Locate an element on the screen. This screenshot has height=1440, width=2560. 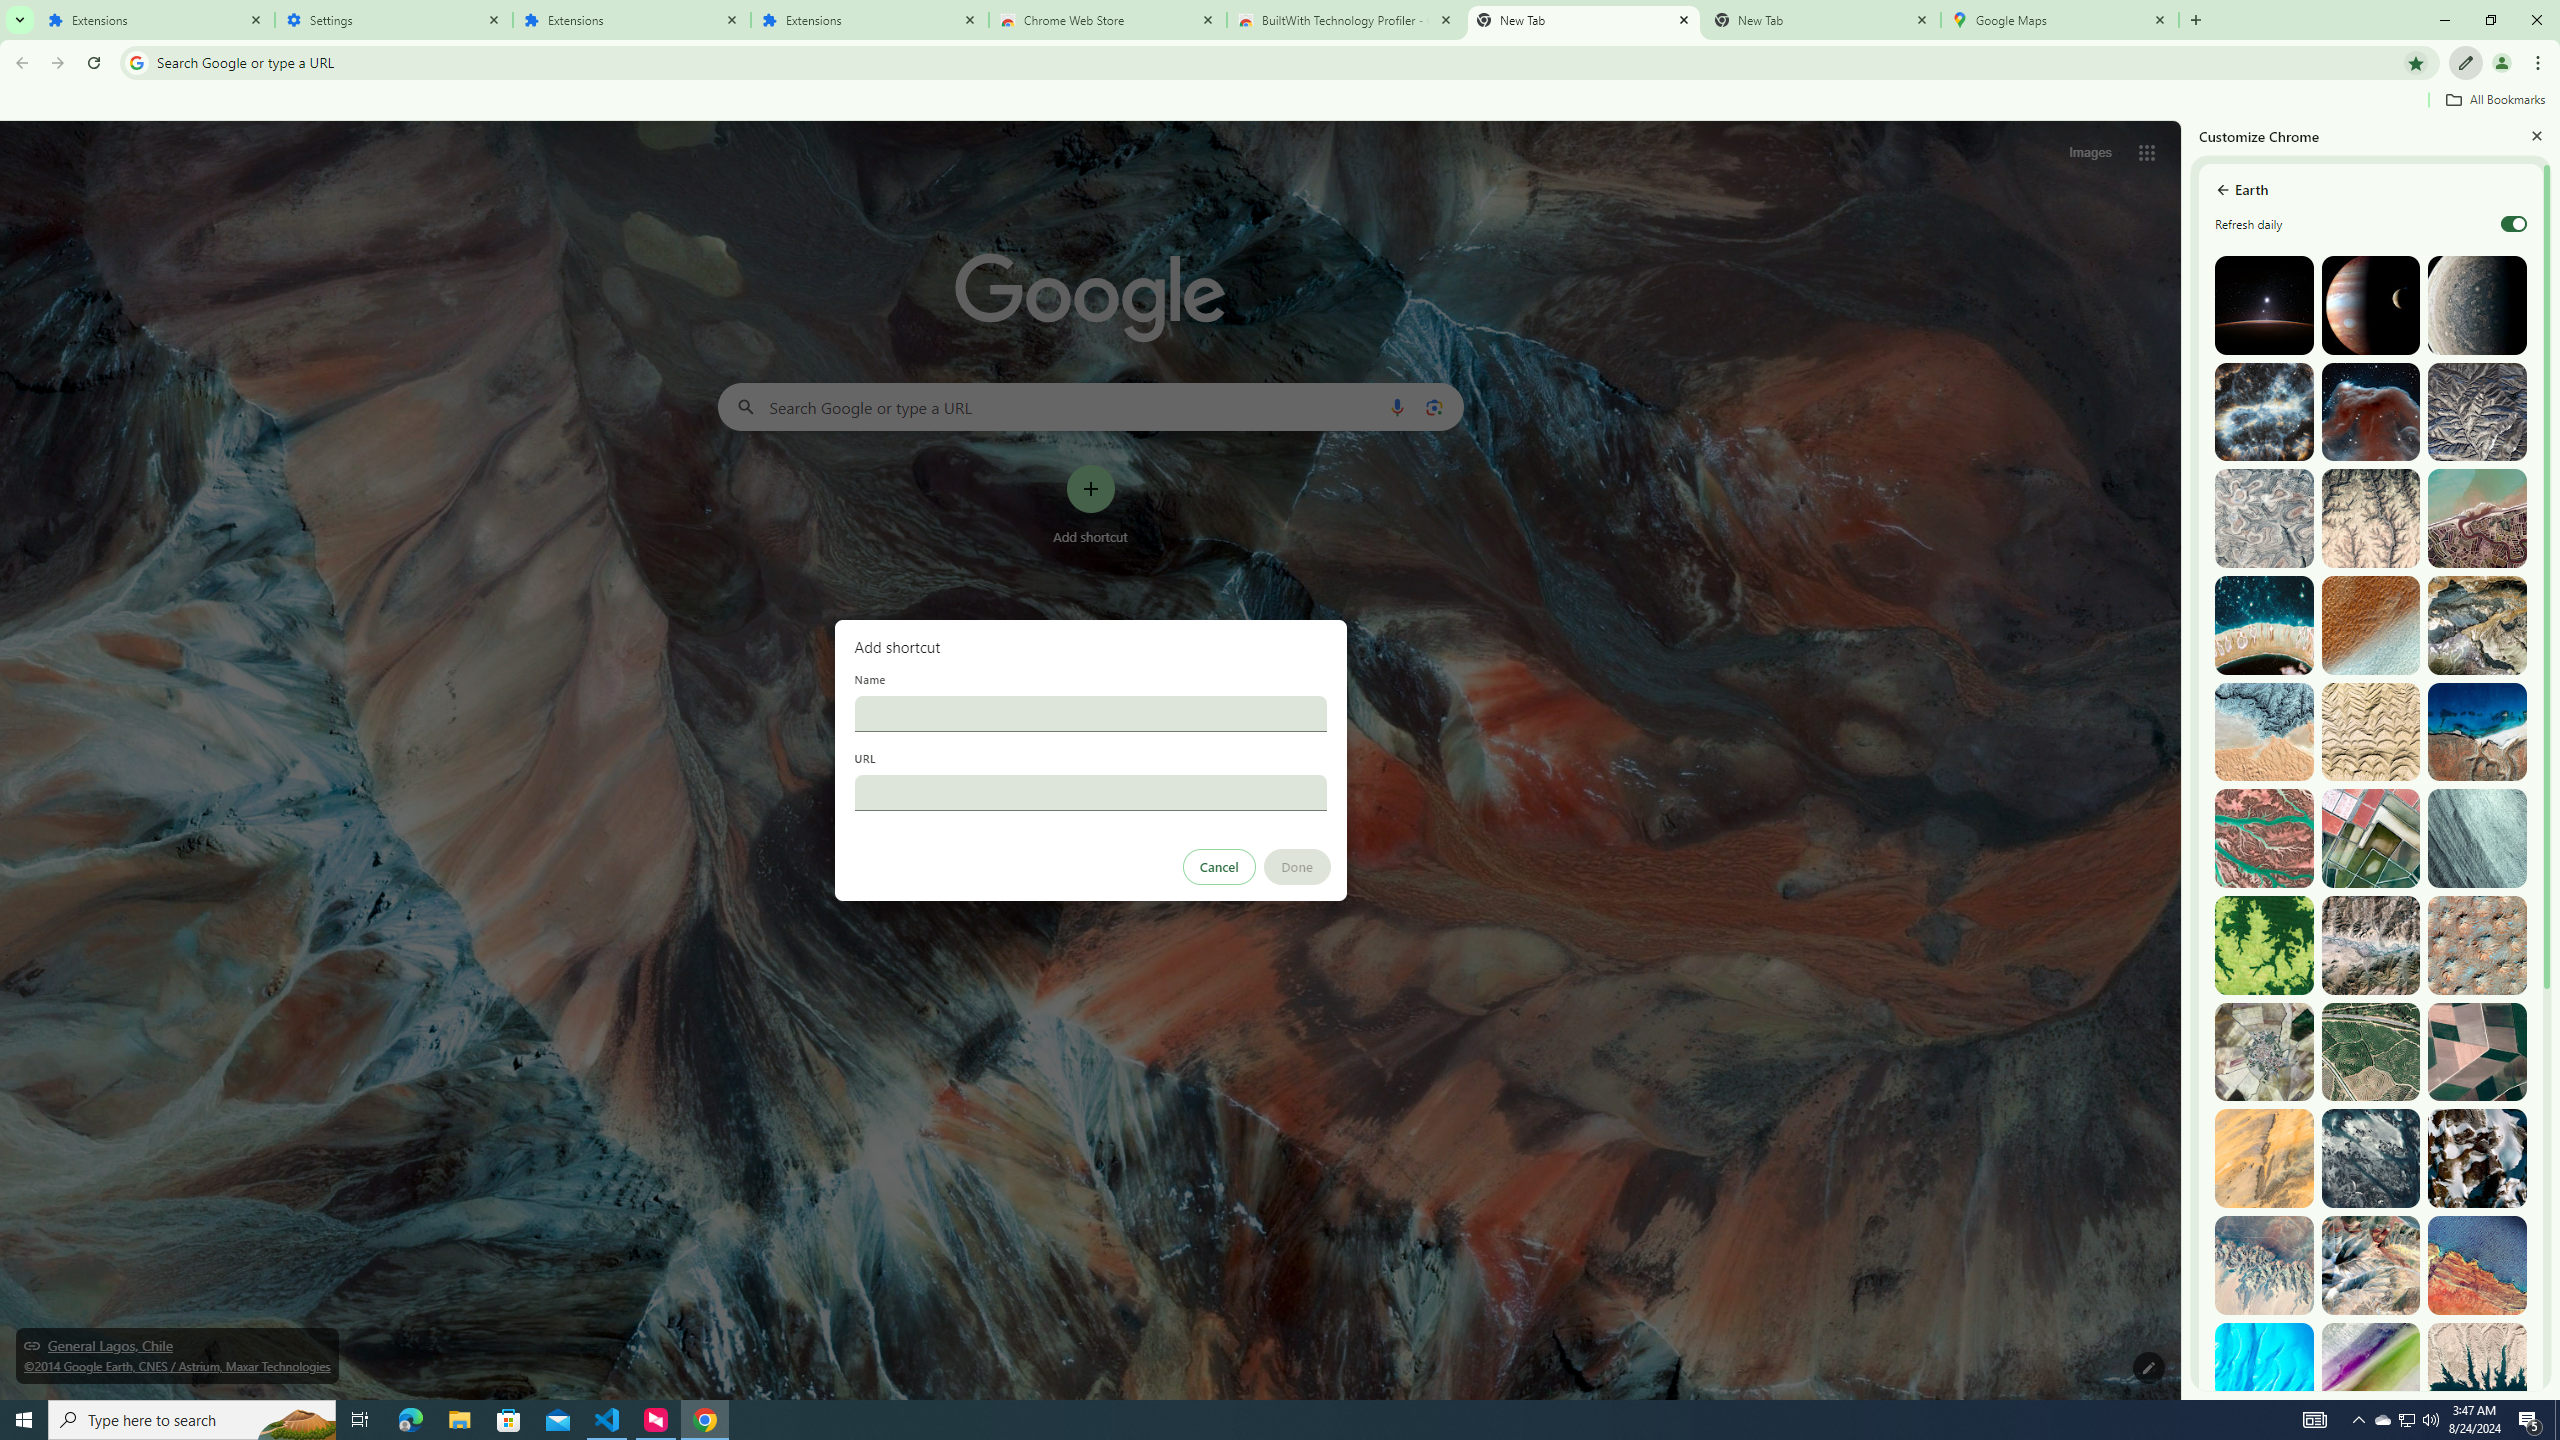
Chrome Web Store is located at coordinates (1108, 20).